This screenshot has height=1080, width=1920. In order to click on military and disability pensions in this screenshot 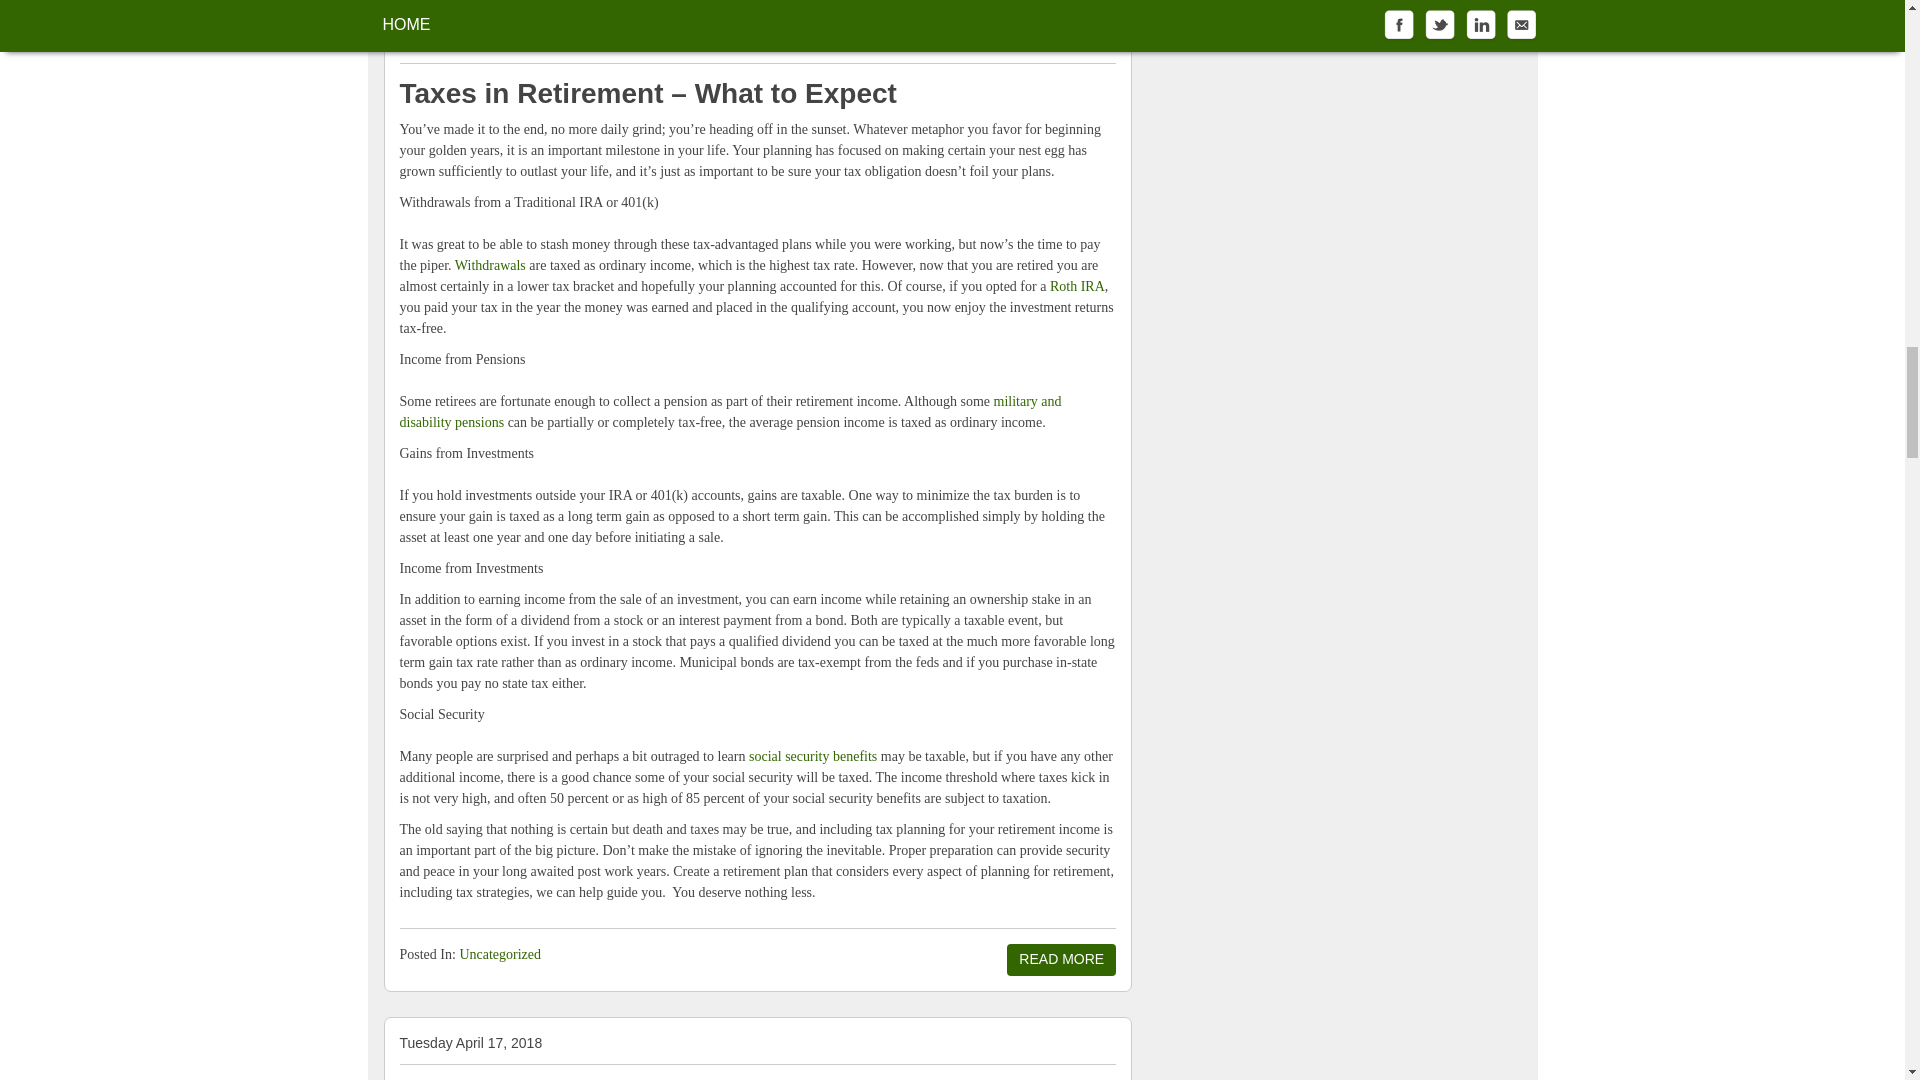, I will do `click(730, 412)`.